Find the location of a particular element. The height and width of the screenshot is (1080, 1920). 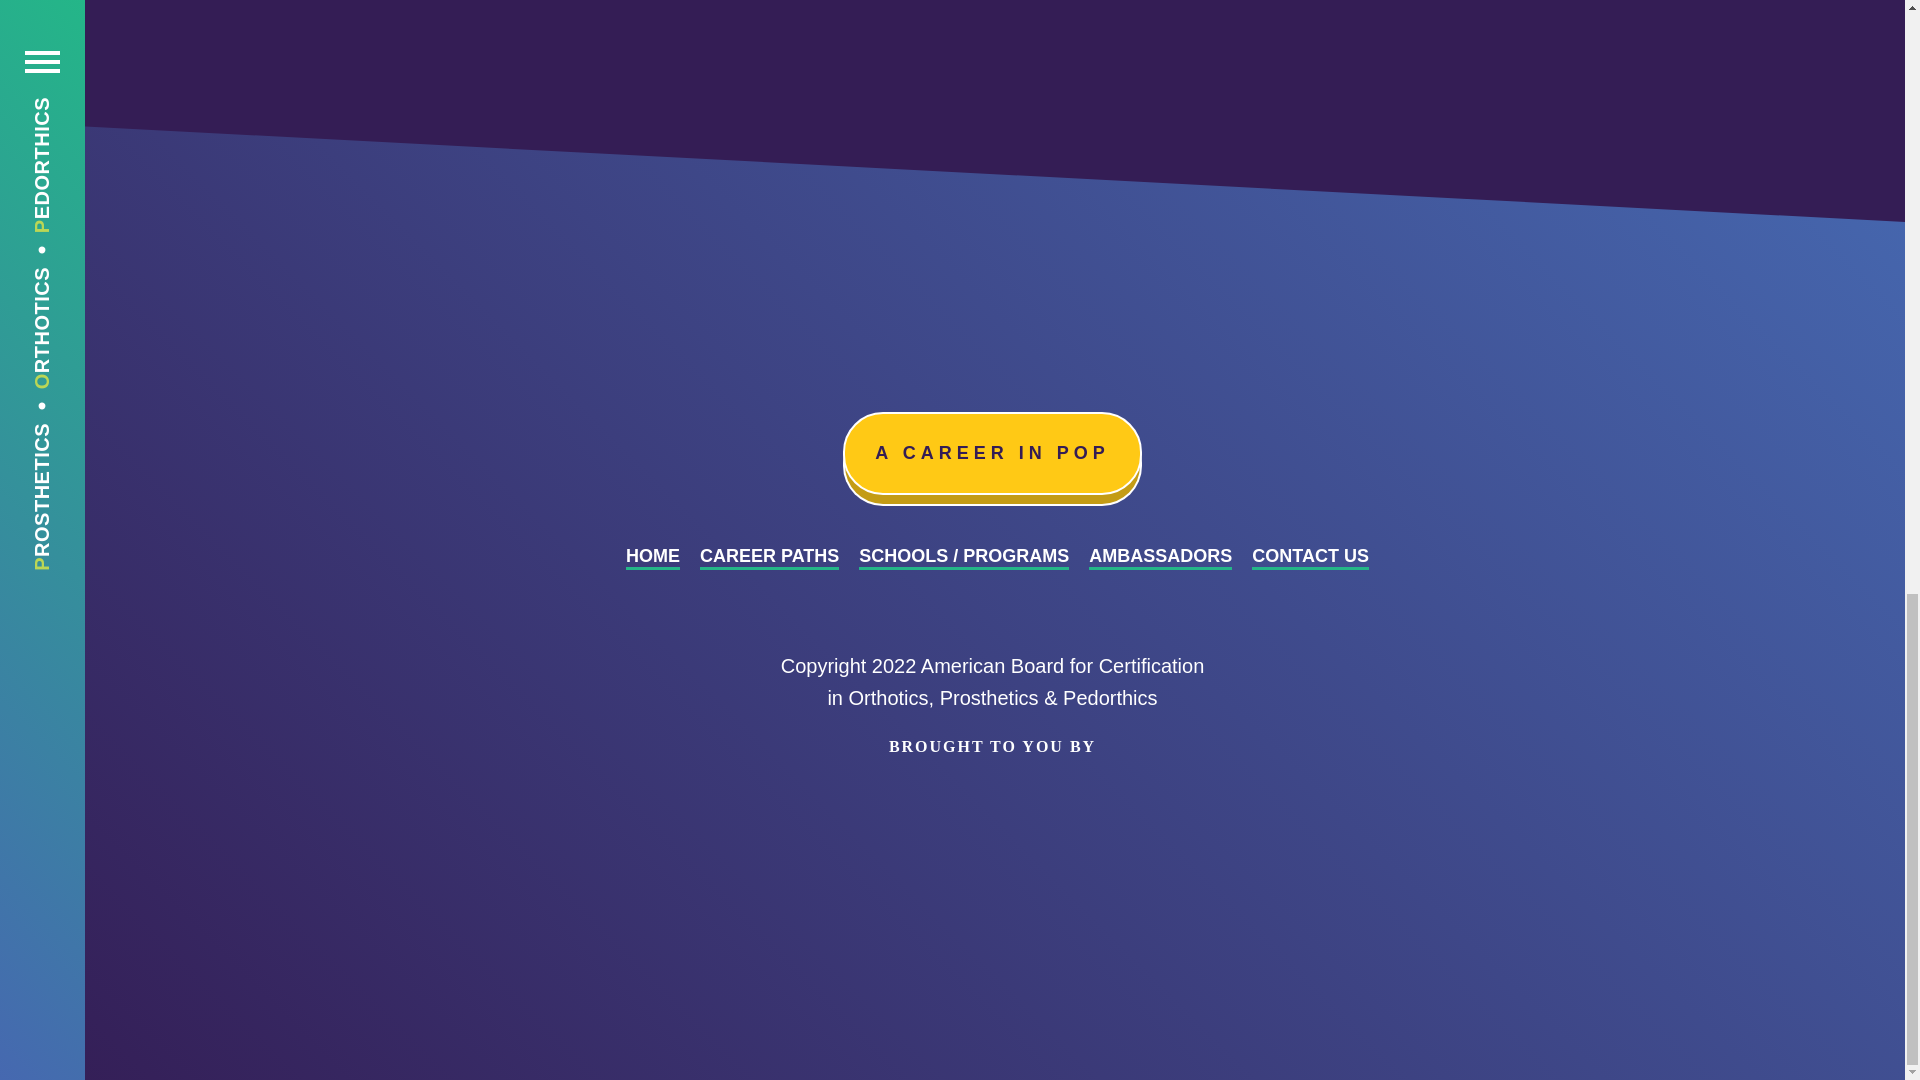

CAREER PATHS is located at coordinates (770, 558).